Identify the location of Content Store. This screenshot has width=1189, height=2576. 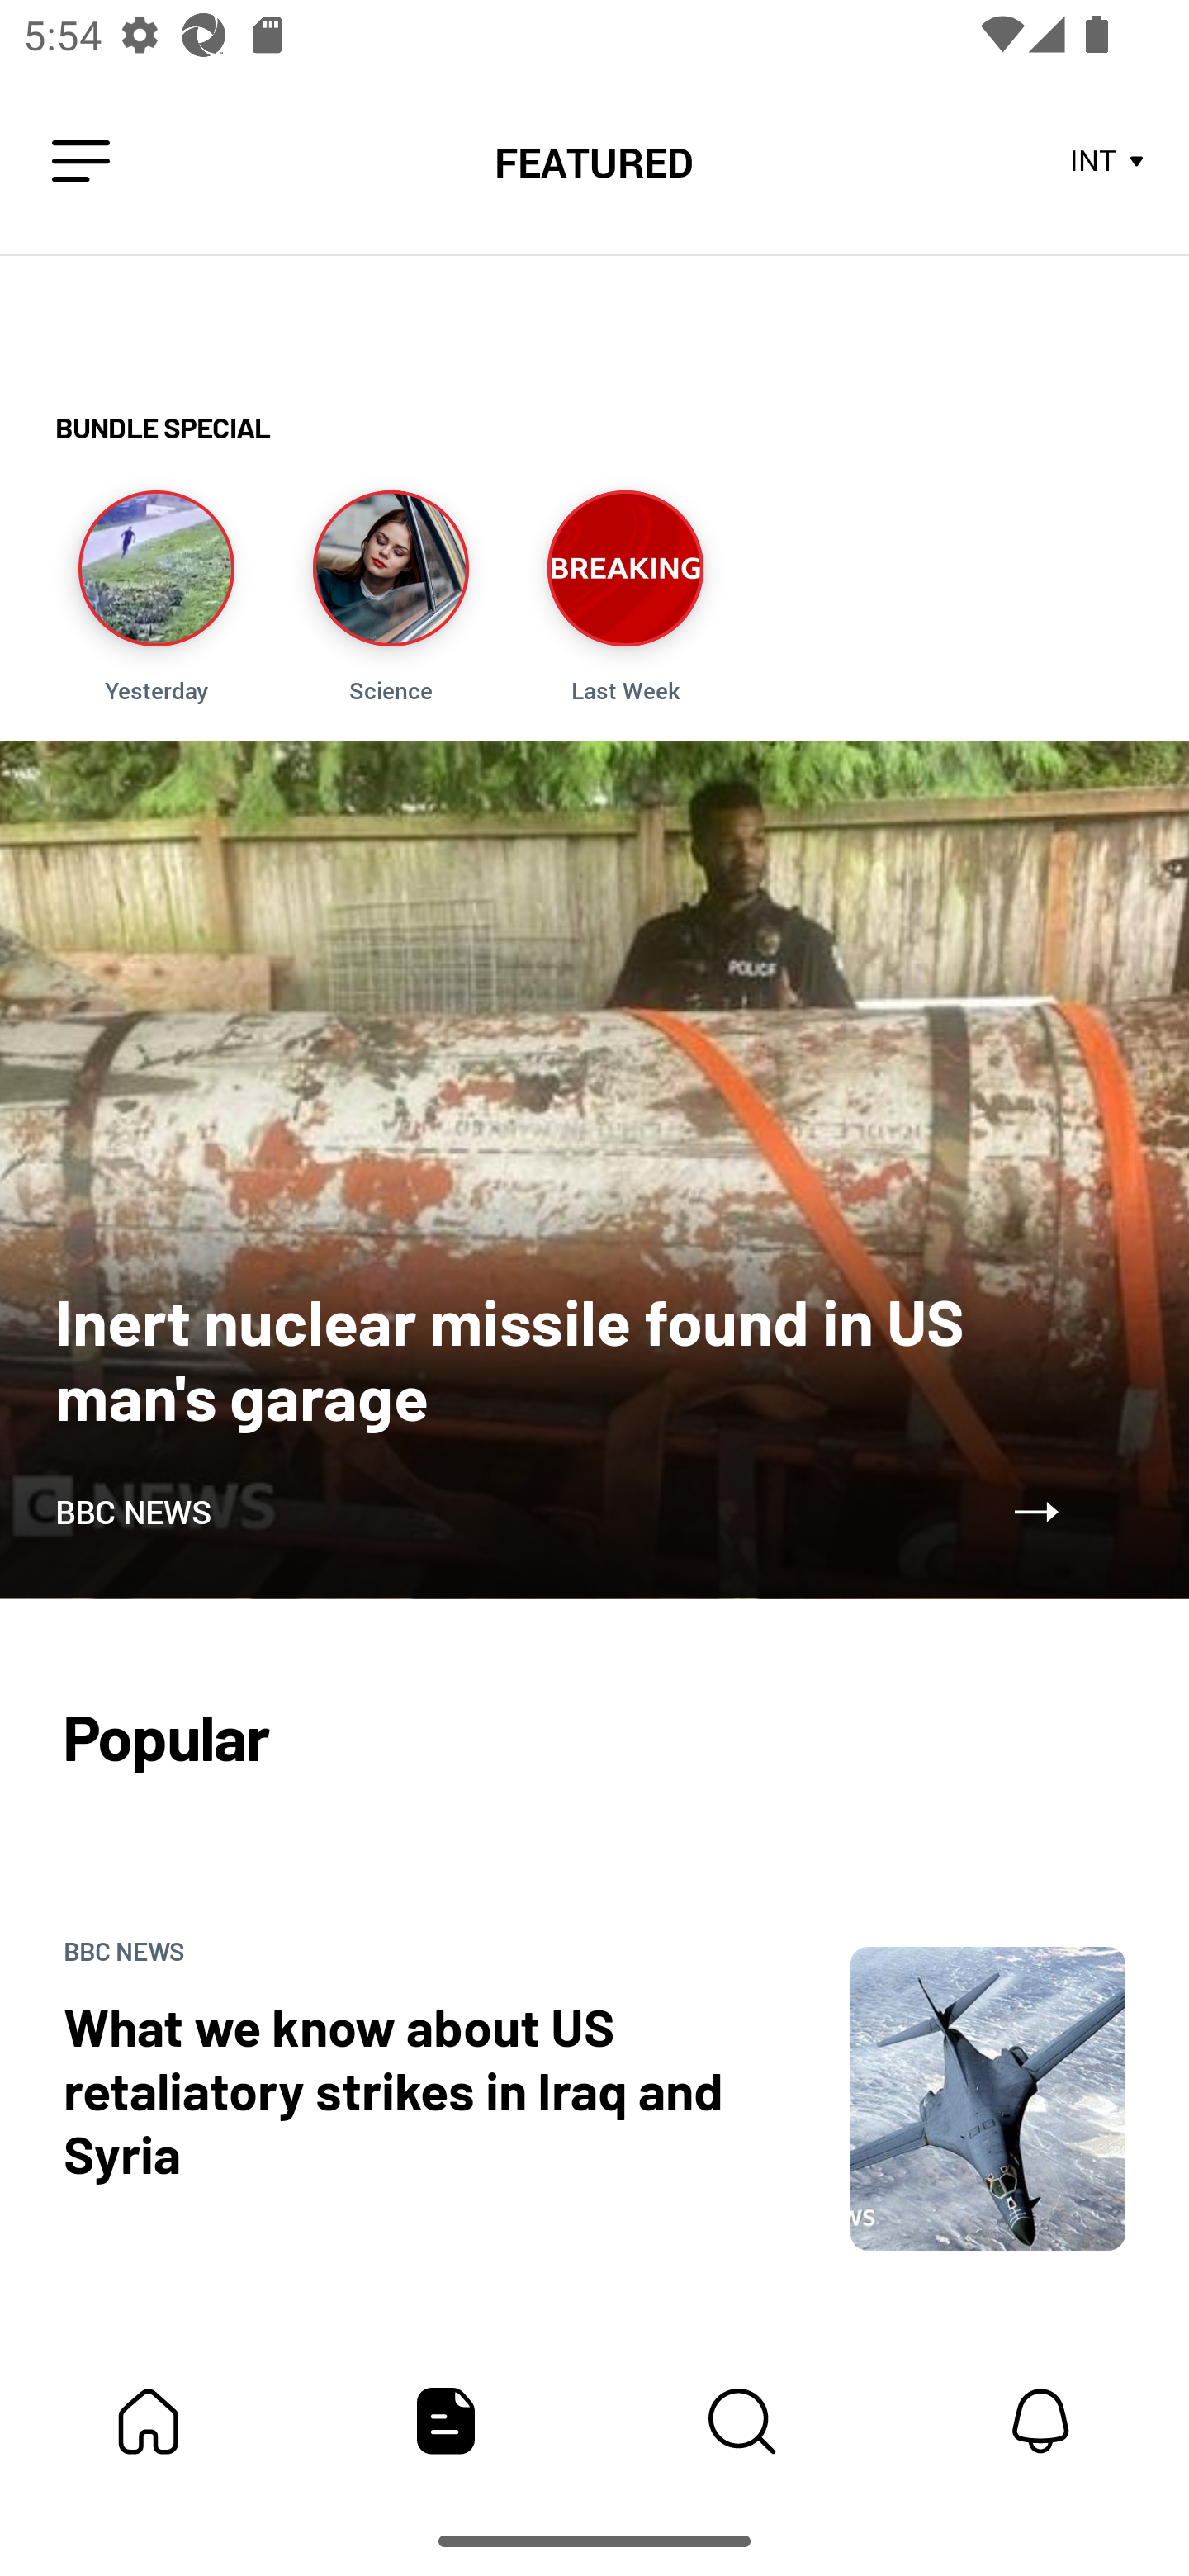
(743, 2421).